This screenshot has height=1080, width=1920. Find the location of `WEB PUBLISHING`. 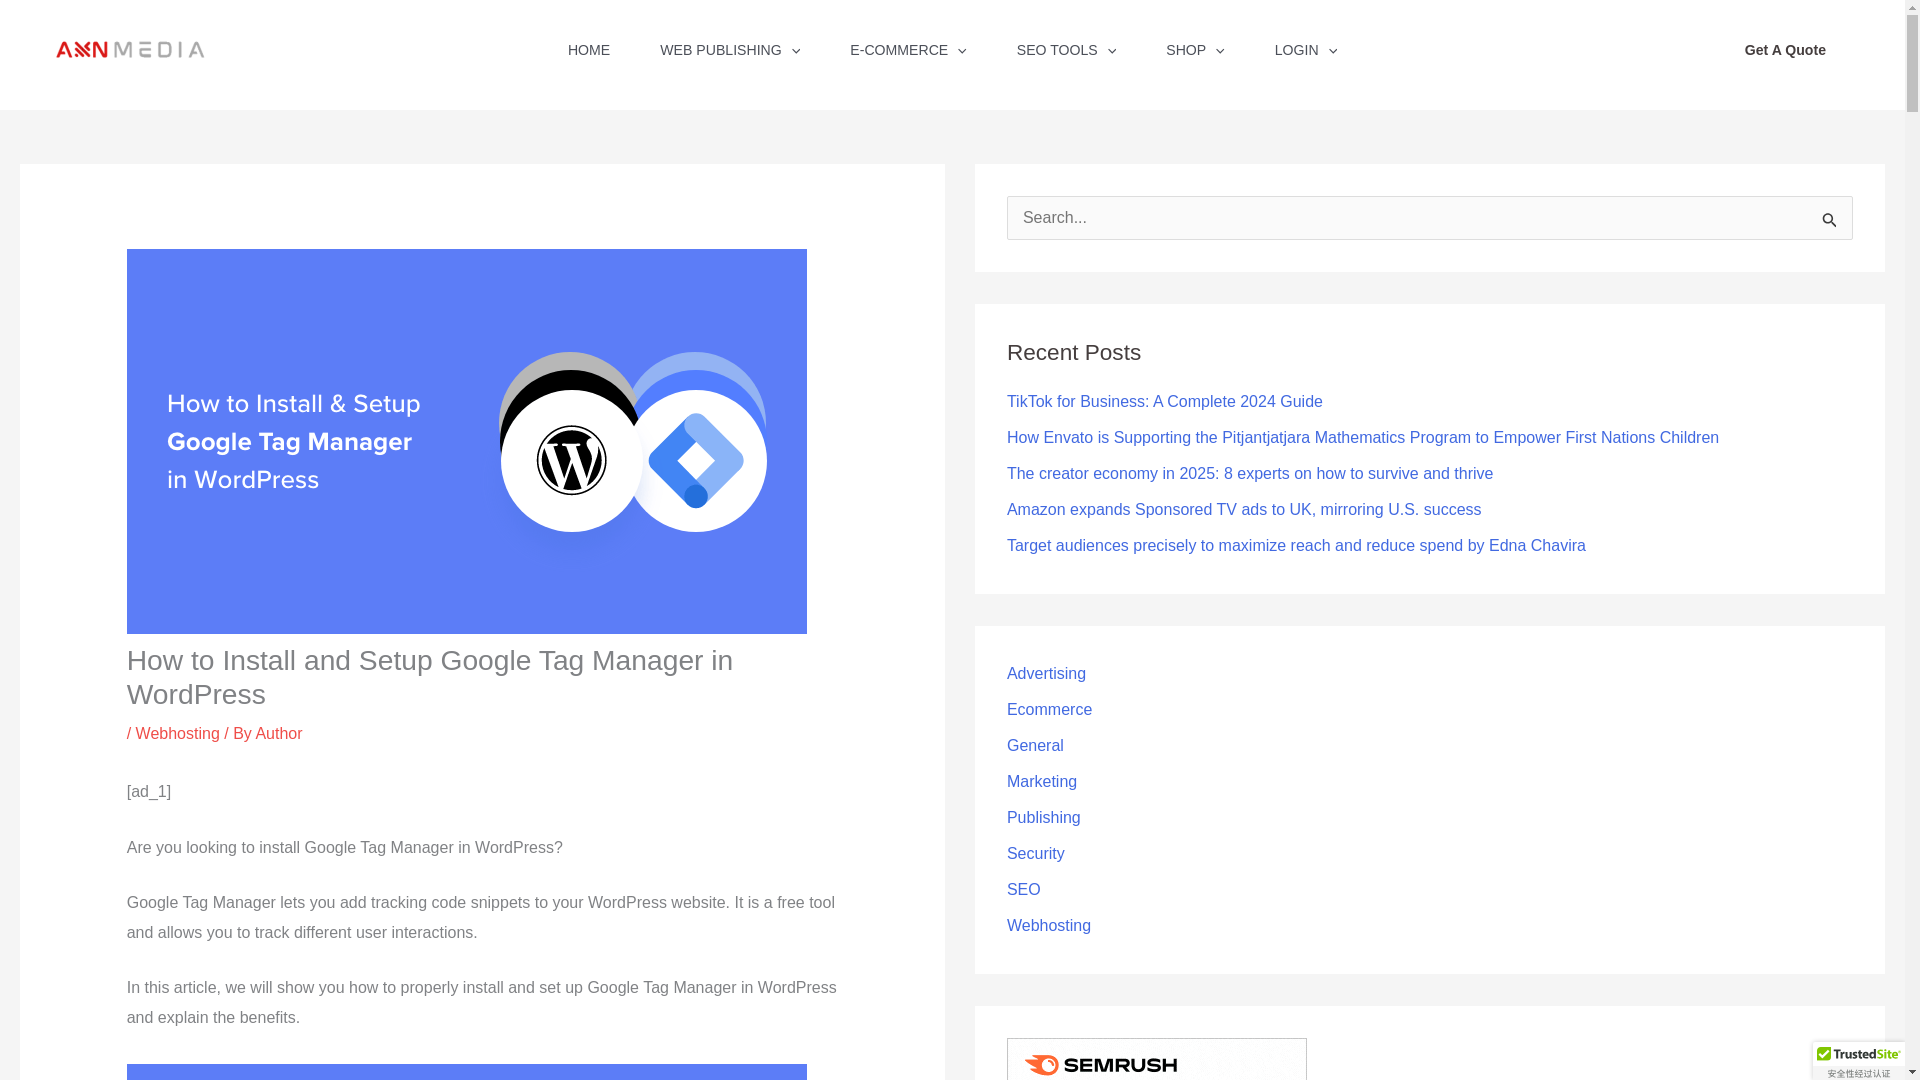

WEB PUBLISHING is located at coordinates (730, 55).